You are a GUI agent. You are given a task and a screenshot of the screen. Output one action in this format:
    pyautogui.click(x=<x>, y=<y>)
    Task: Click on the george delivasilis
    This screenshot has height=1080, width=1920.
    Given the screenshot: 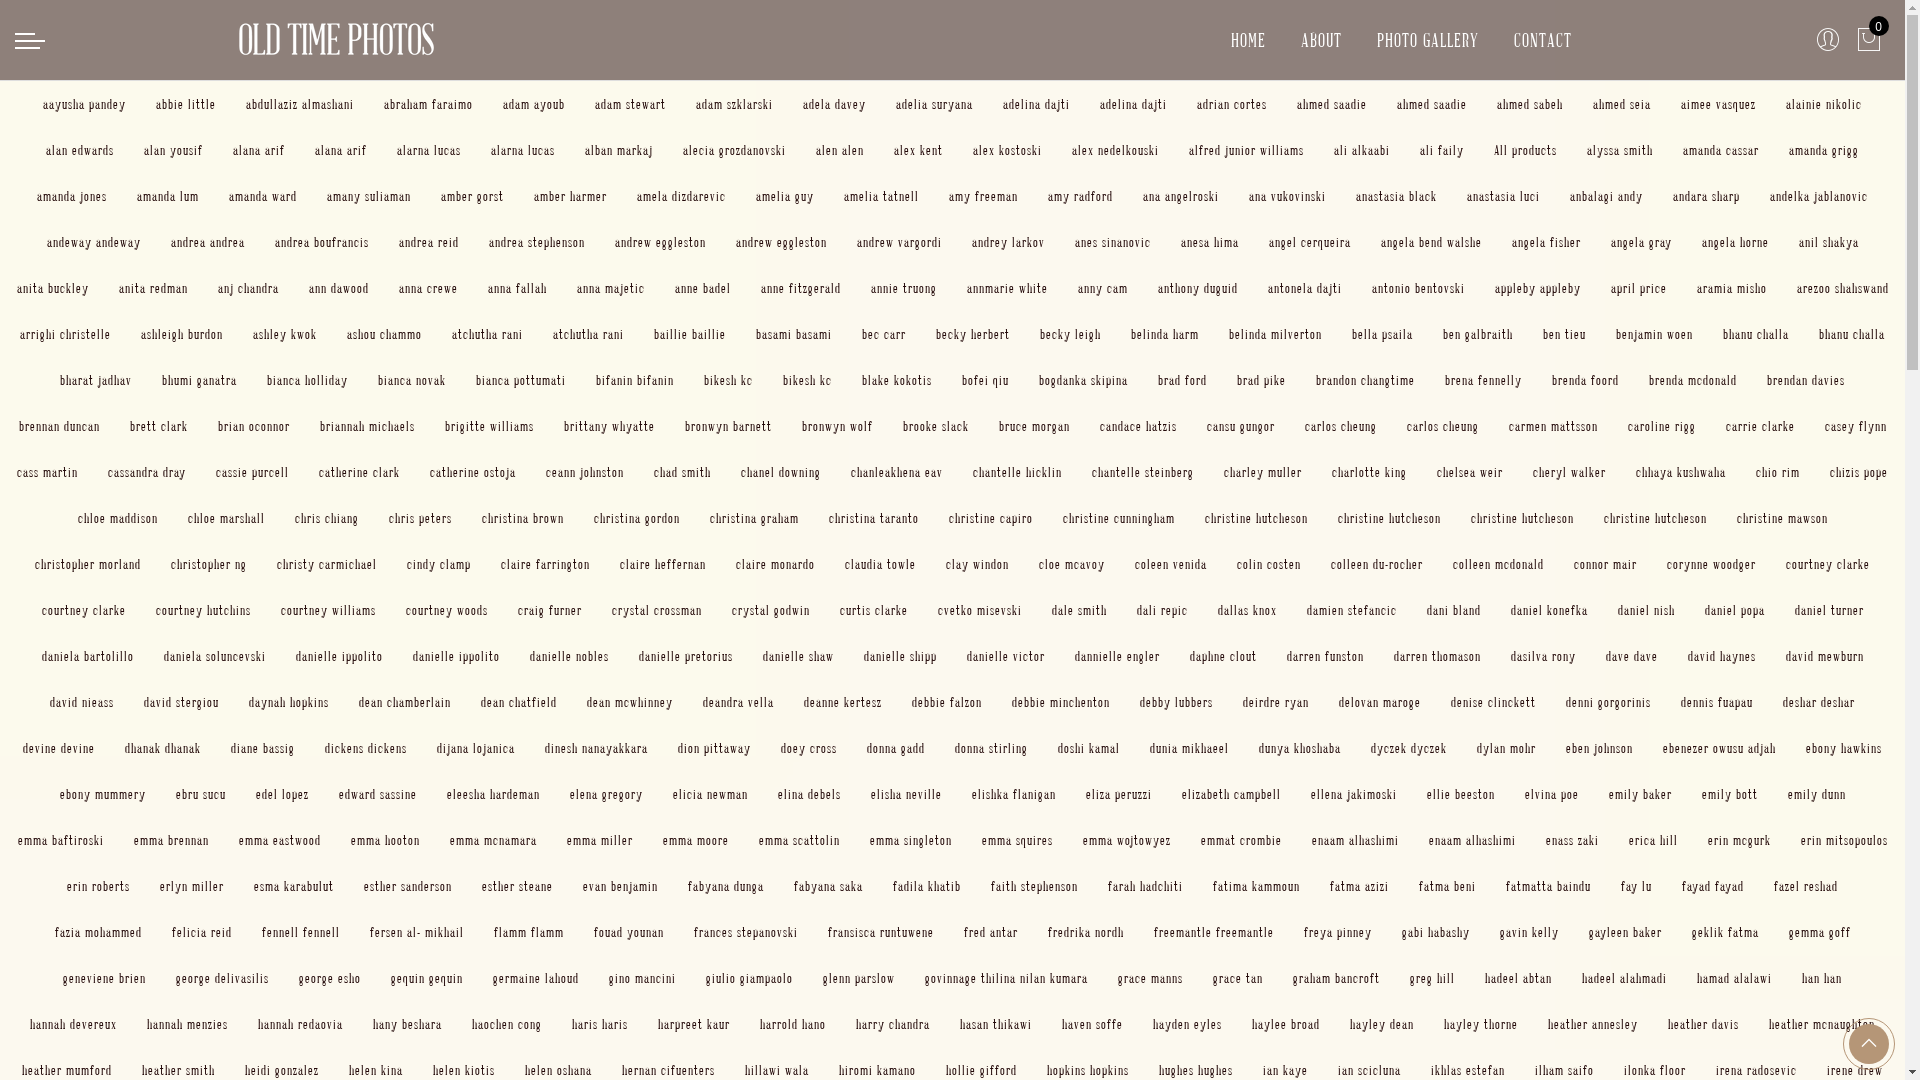 What is the action you would take?
    pyautogui.click(x=222, y=978)
    